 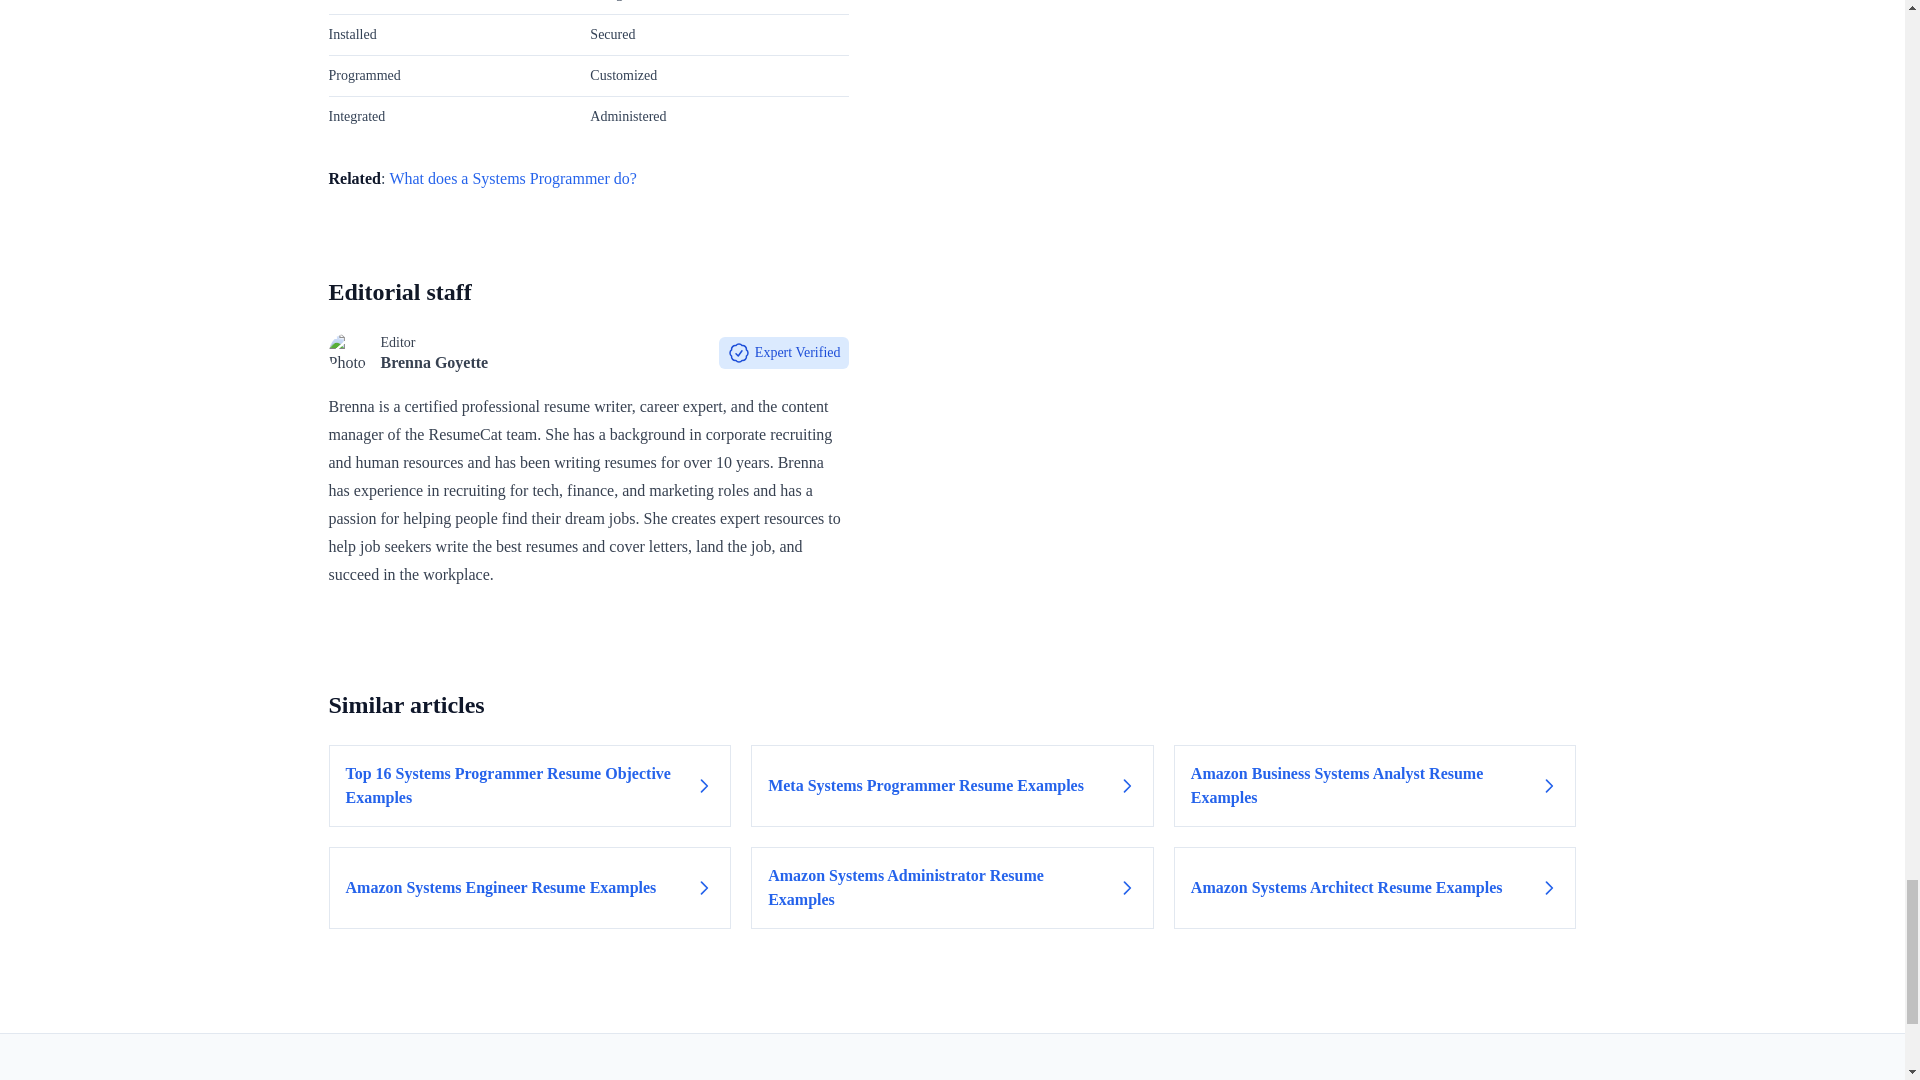 What do you see at coordinates (1374, 887) in the screenshot?
I see `Amazon Systems Architect Resume Examples` at bounding box center [1374, 887].